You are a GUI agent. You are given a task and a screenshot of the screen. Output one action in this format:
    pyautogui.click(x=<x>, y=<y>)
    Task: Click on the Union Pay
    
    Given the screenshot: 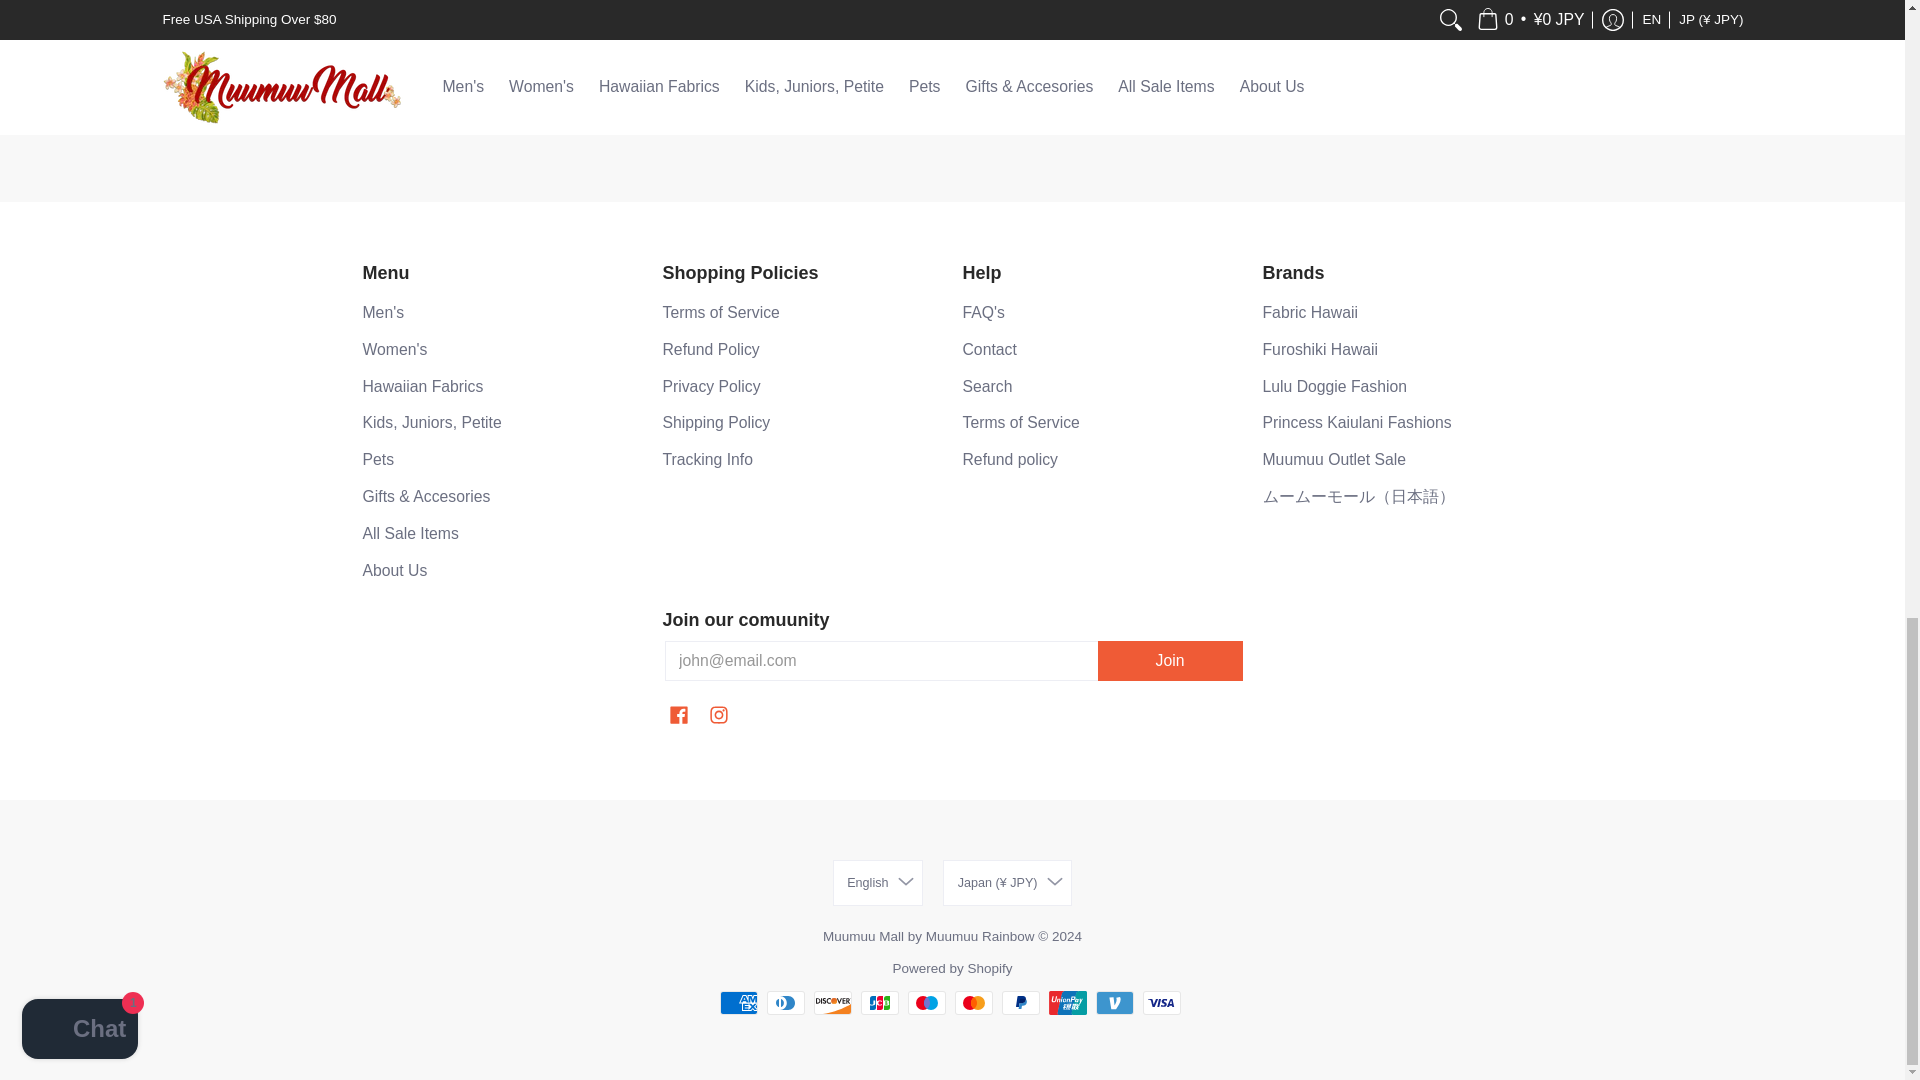 What is the action you would take?
    pyautogui.click(x=1067, y=1003)
    